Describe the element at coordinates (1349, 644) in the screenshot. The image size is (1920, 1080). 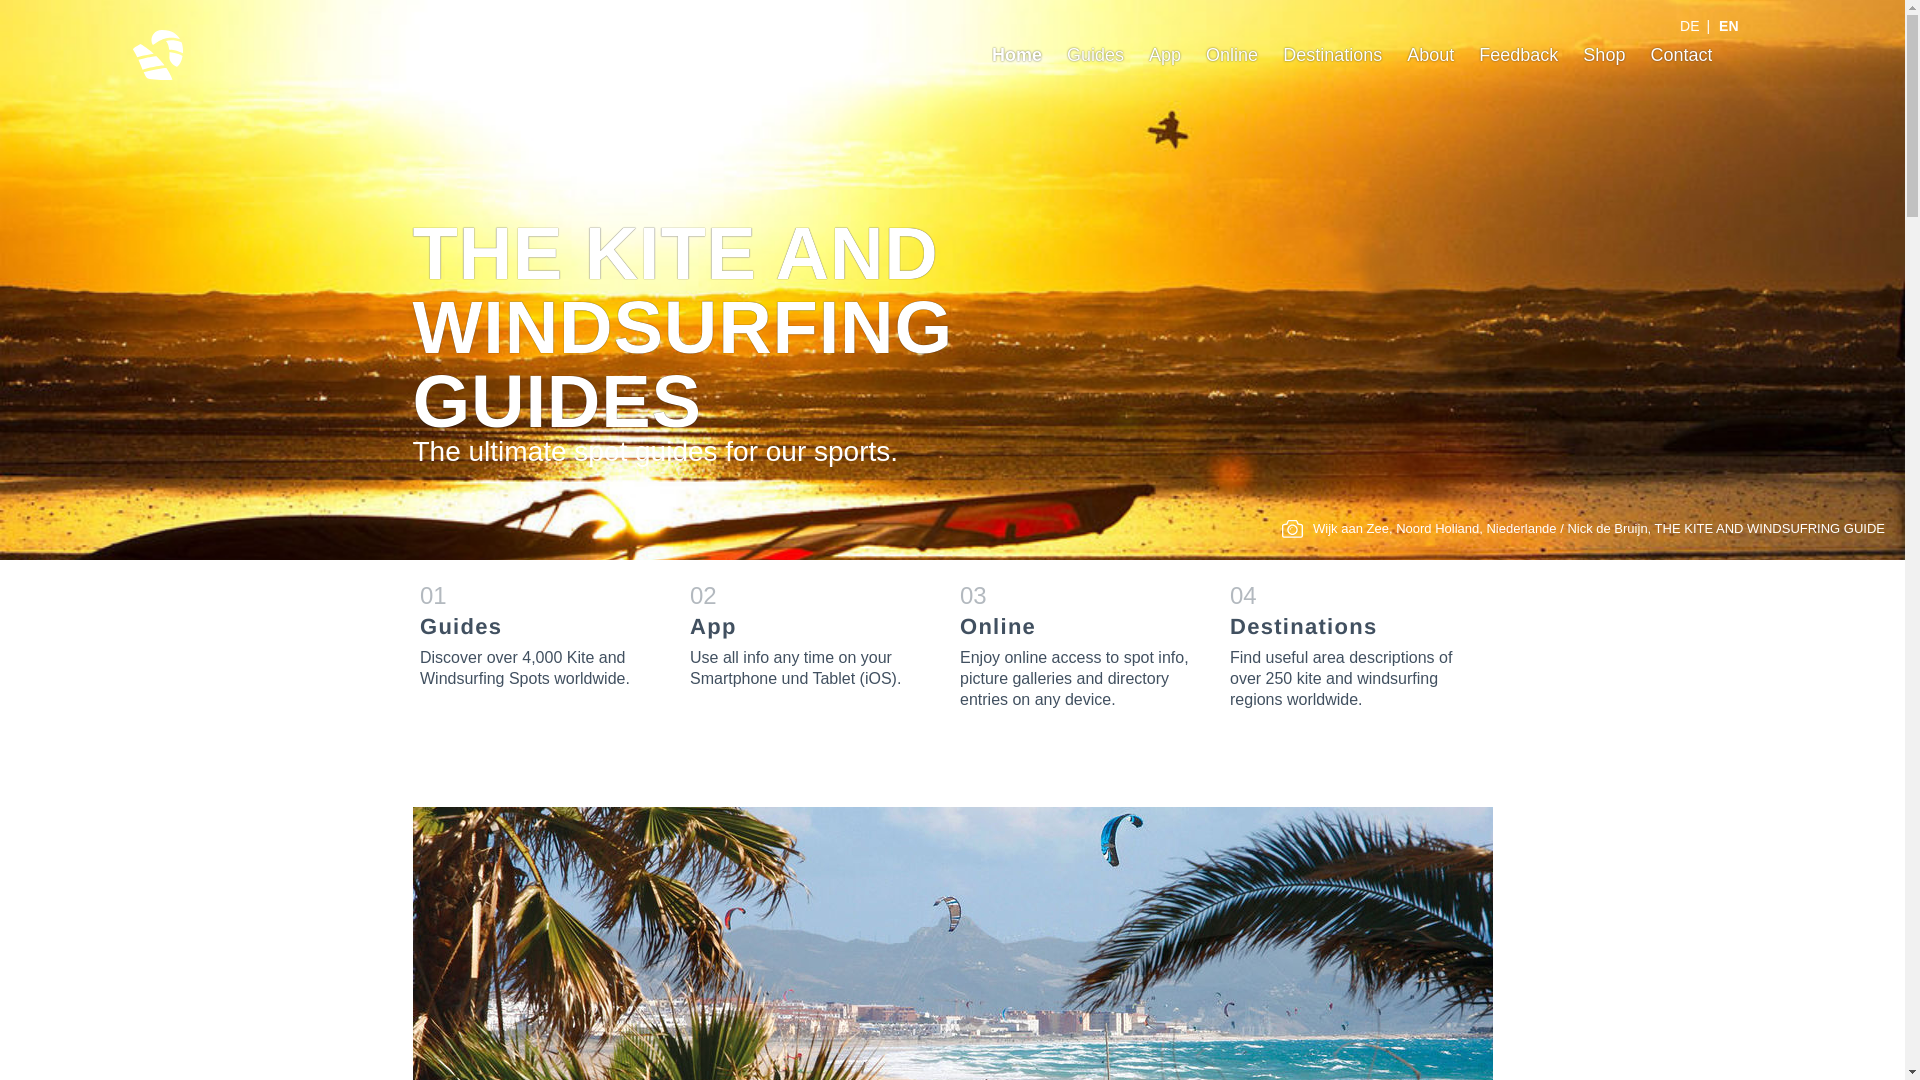
I see `Destinations` at that location.